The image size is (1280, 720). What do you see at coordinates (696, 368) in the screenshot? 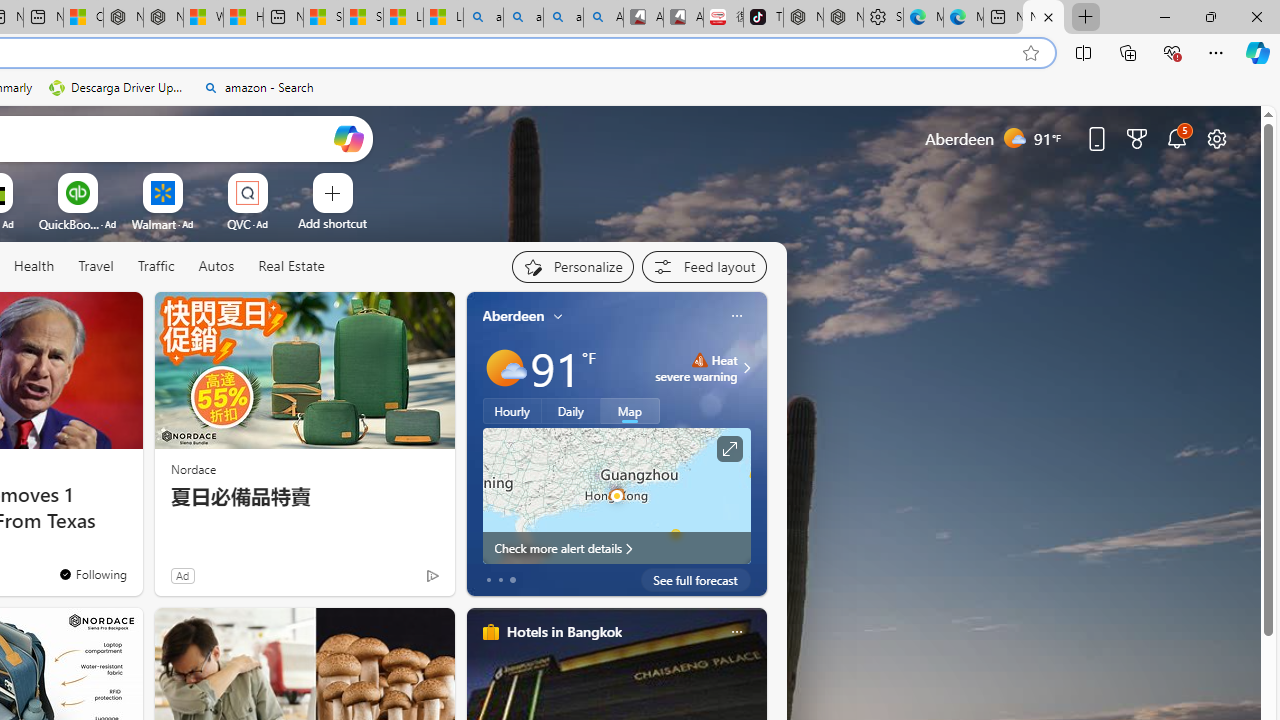
I see `Heat - Severe Heat severe warning` at bounding box center [696, 368].